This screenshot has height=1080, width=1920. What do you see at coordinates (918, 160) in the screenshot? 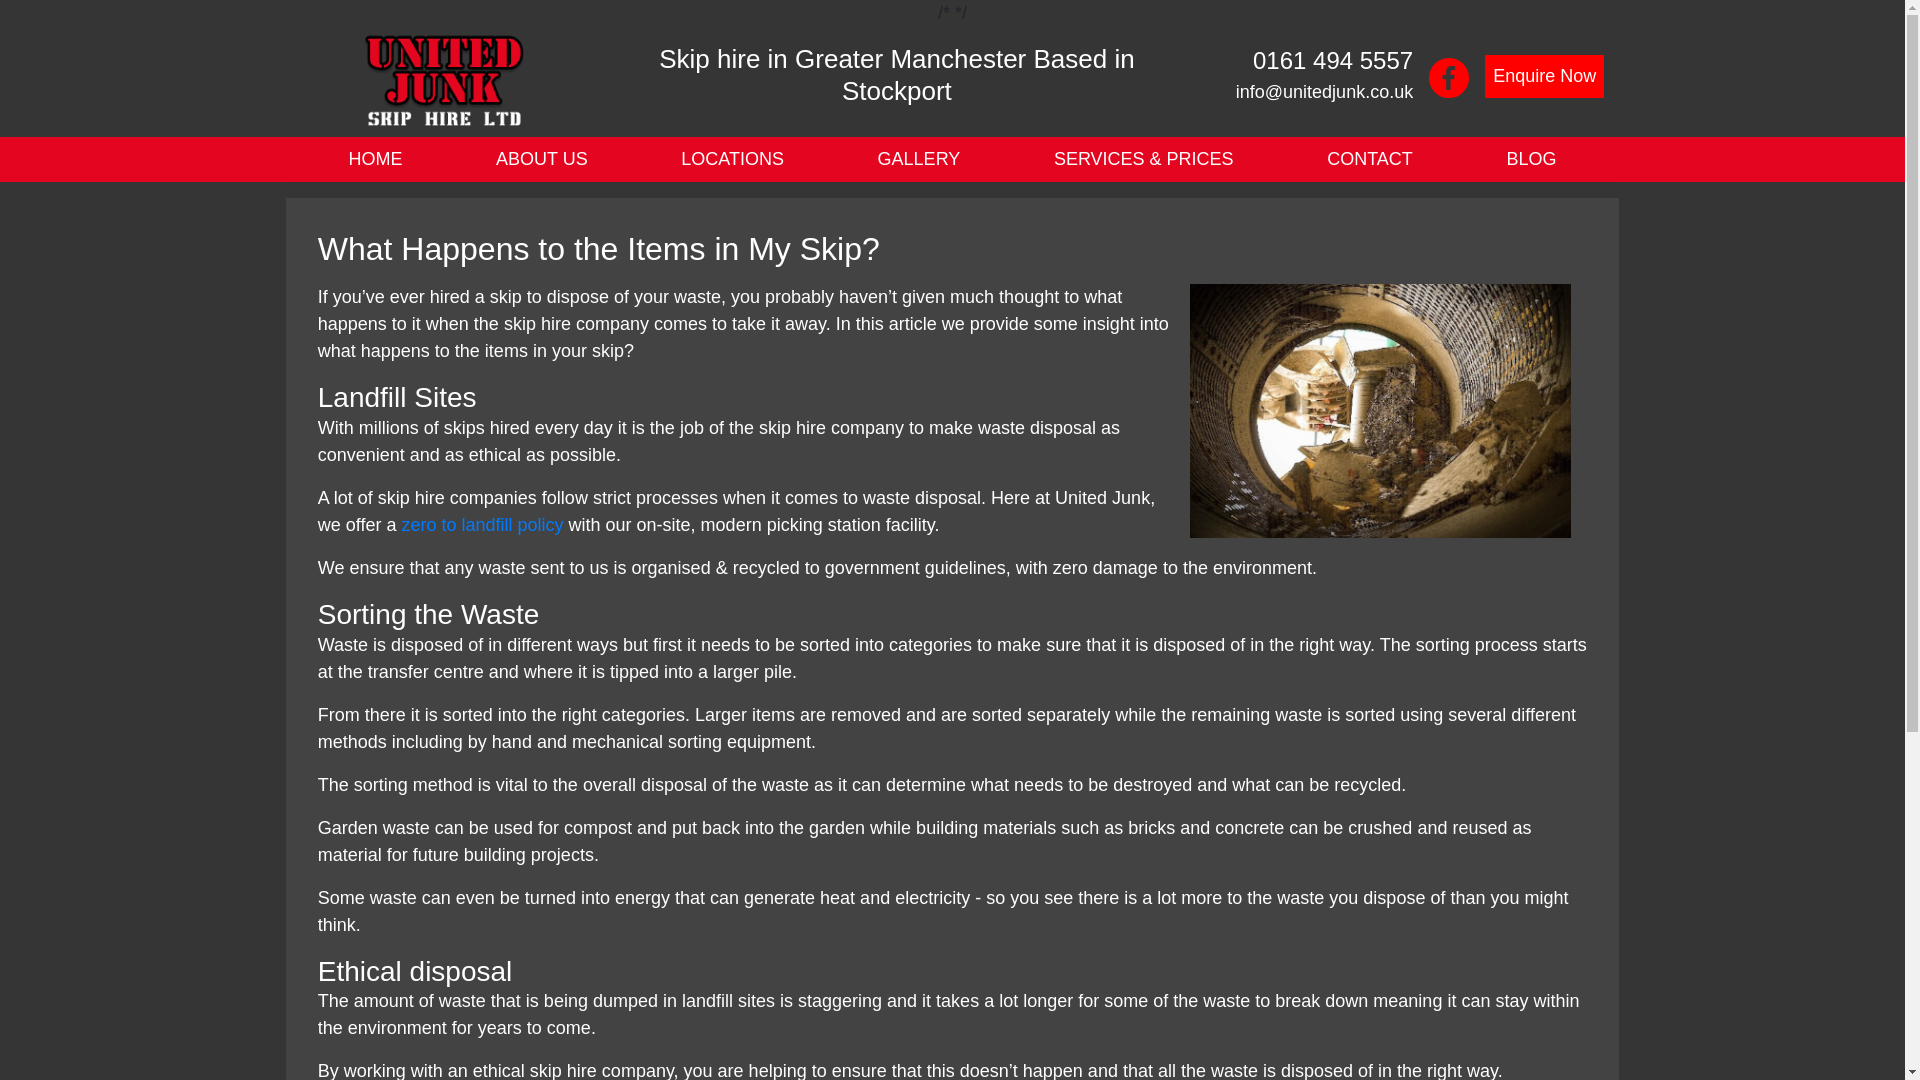
I see `GALLERY` at bounding box center [918, 160].